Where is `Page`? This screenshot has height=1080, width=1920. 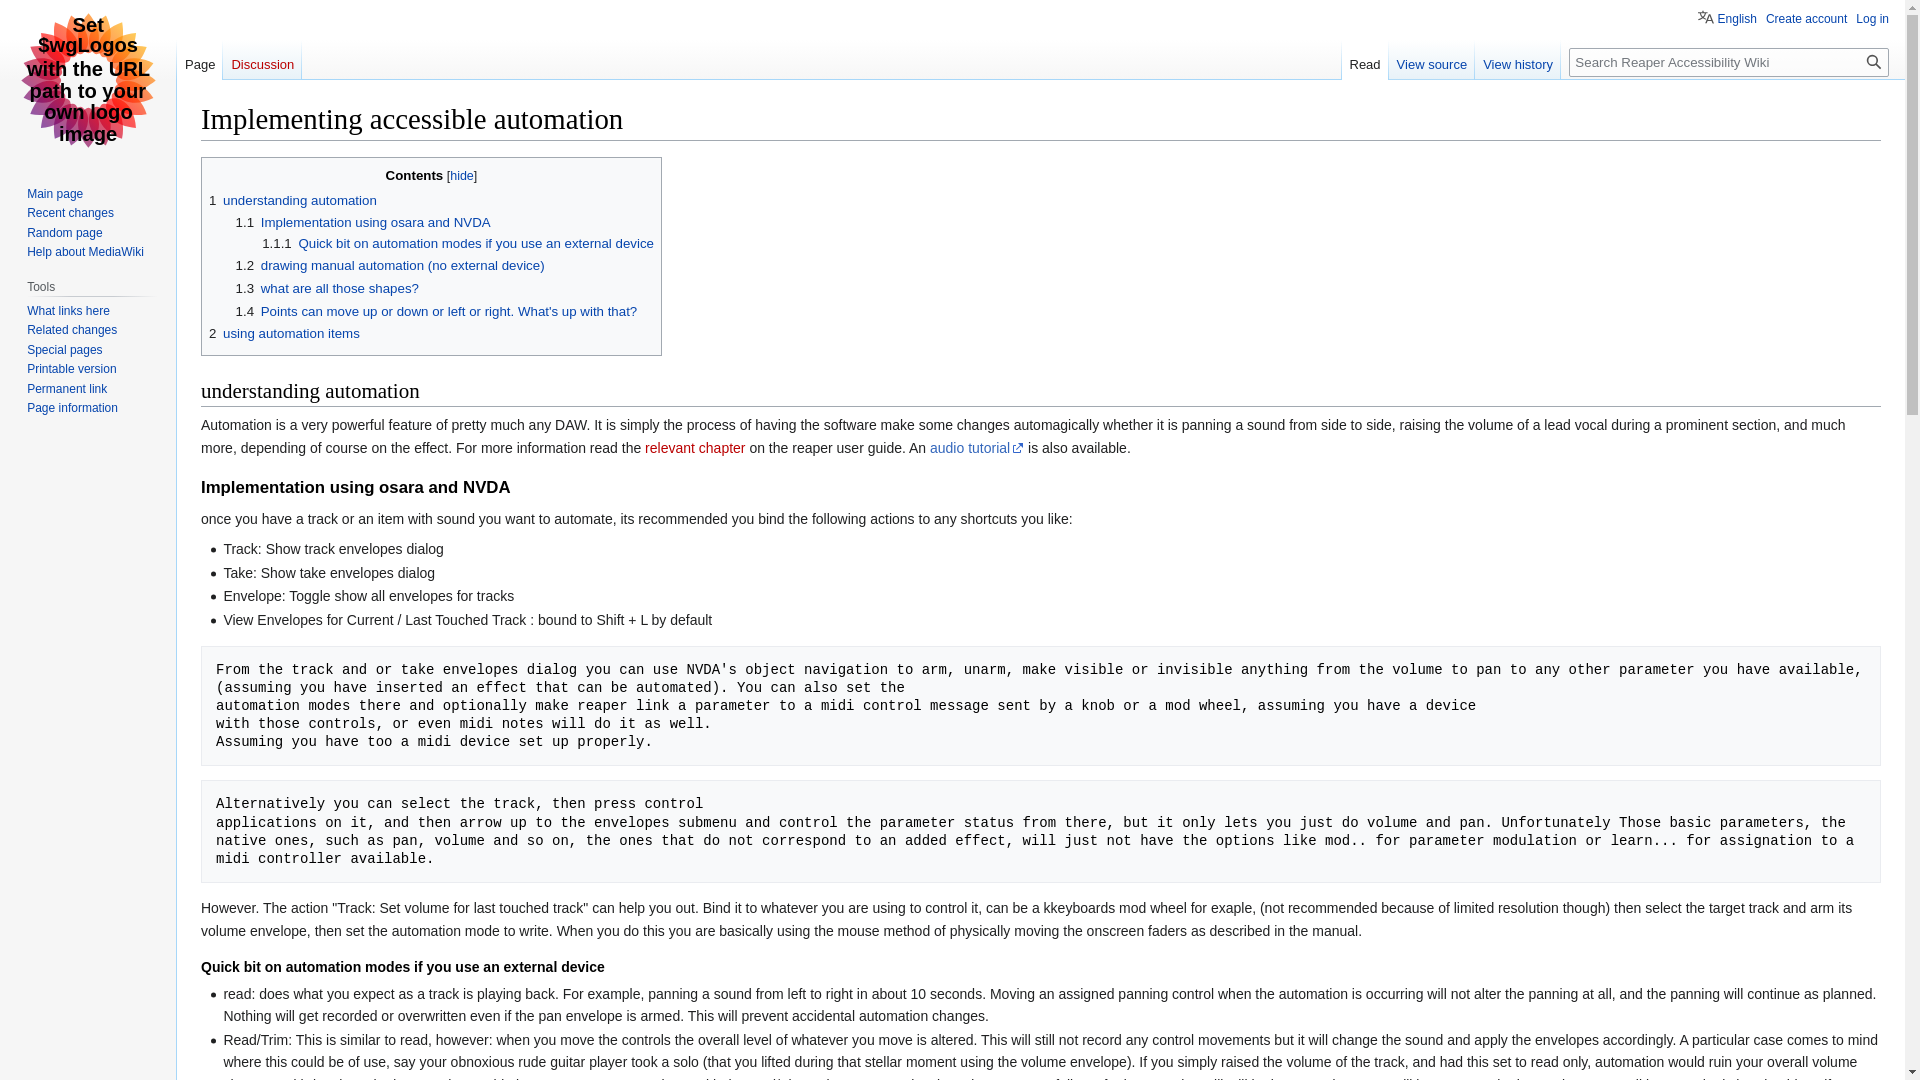
Page is located at coordinates (199, 59).